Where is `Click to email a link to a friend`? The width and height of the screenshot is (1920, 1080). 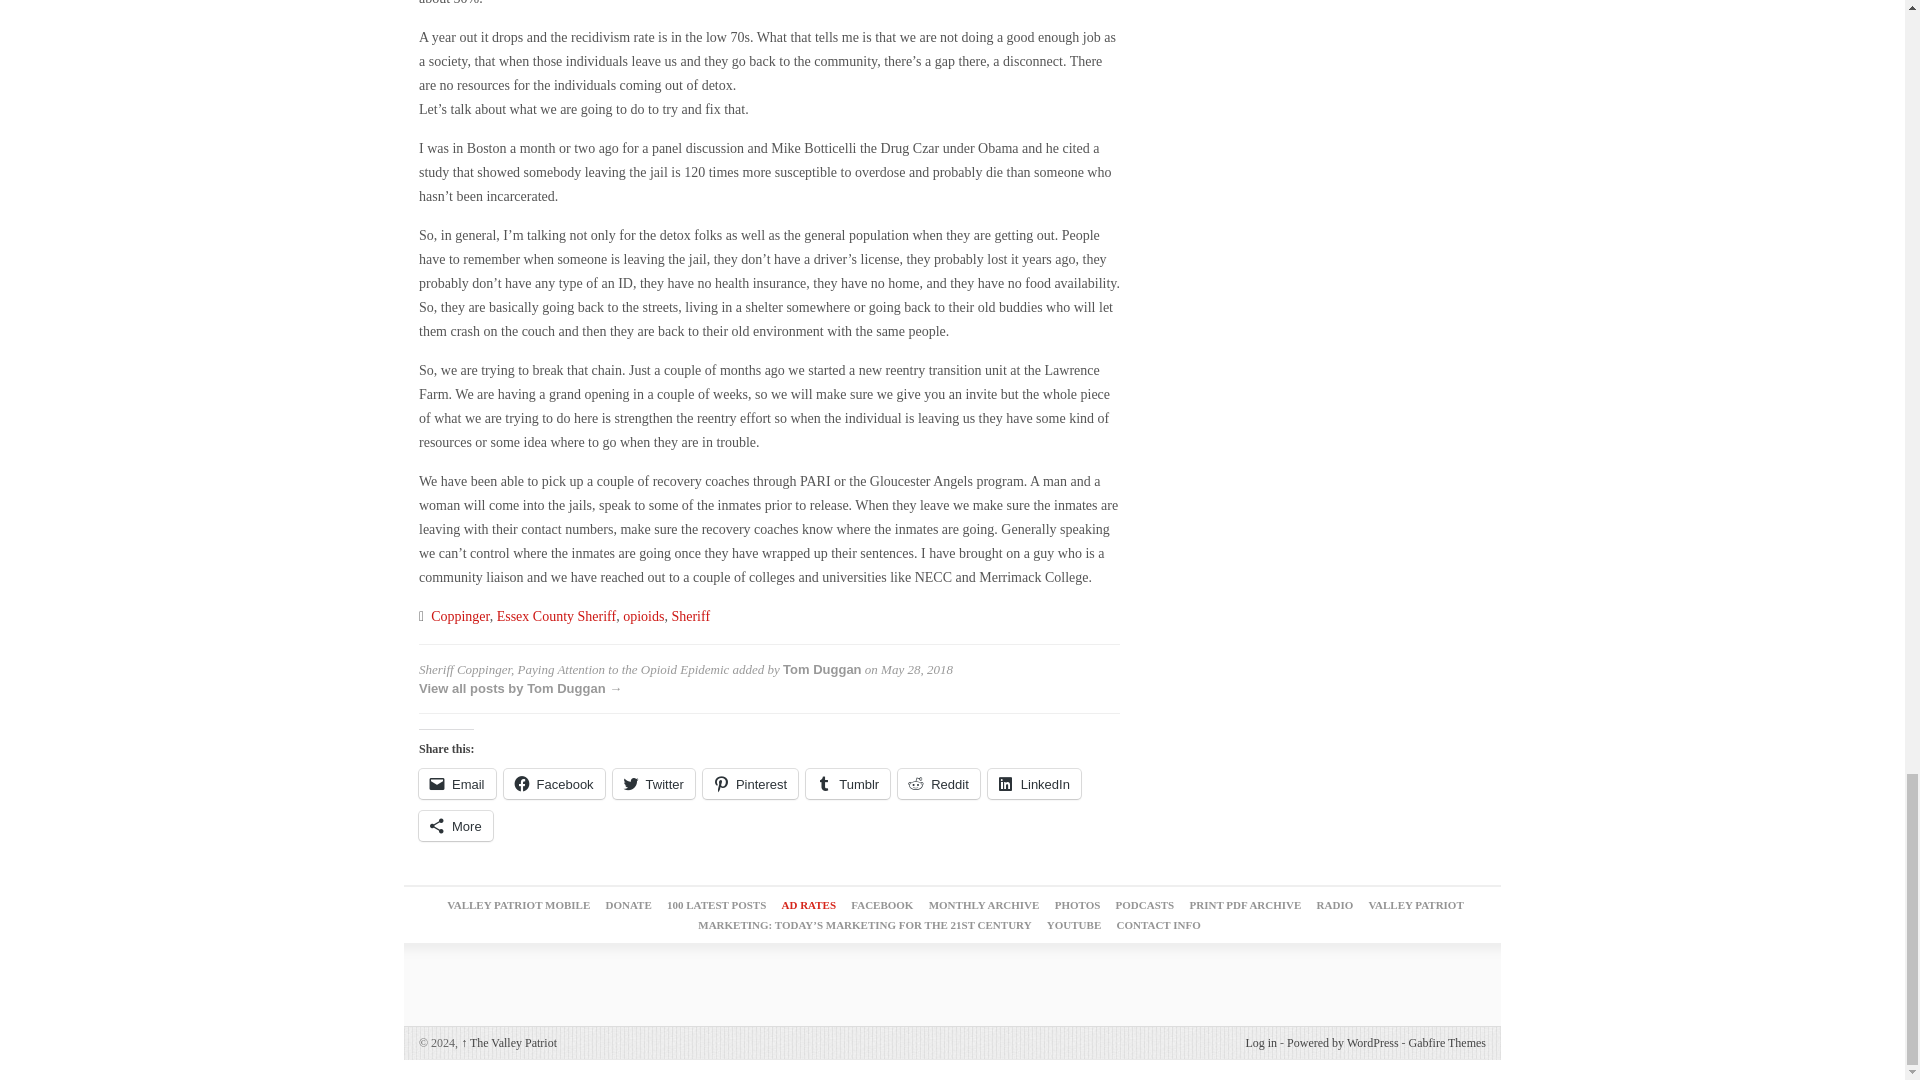
Click to email a link to a friend is located at coordinates (456, 784).